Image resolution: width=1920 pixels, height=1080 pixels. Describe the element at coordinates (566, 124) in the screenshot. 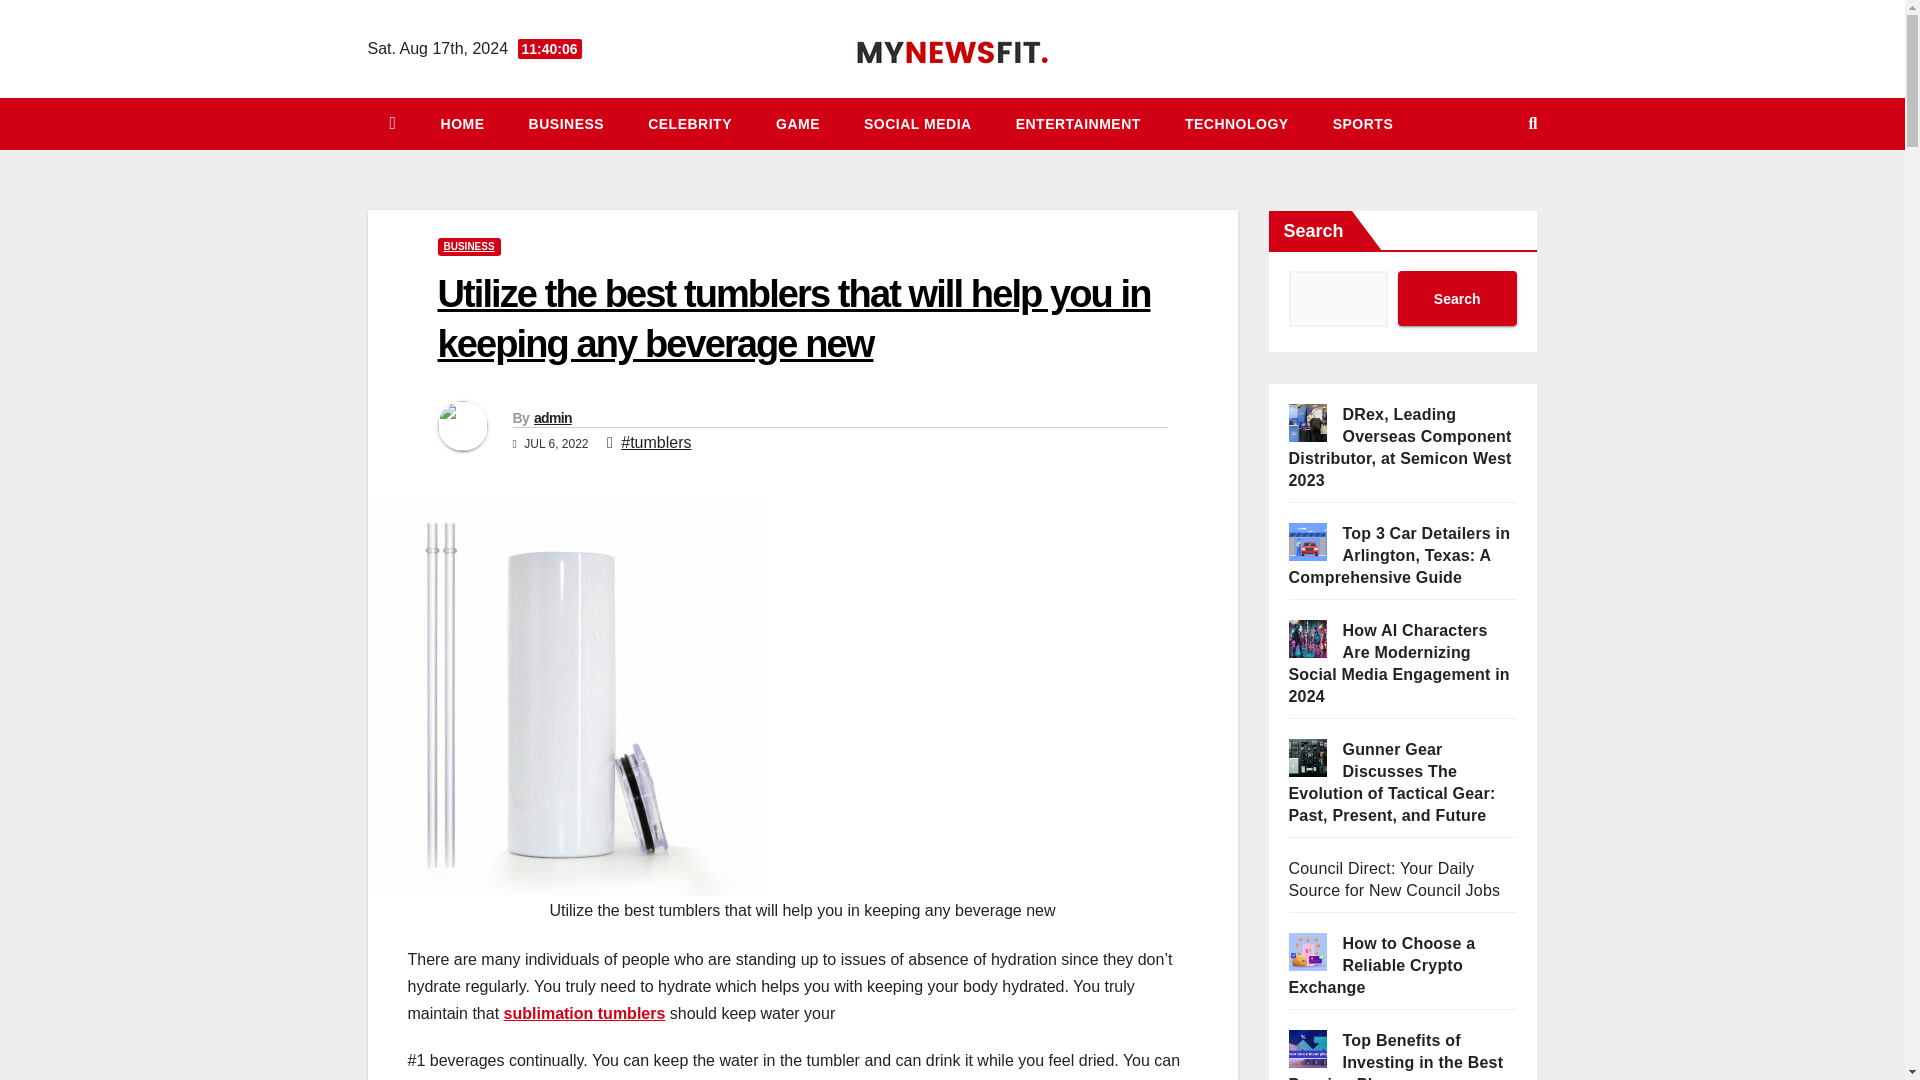

I see `BUSINESS` at that location.